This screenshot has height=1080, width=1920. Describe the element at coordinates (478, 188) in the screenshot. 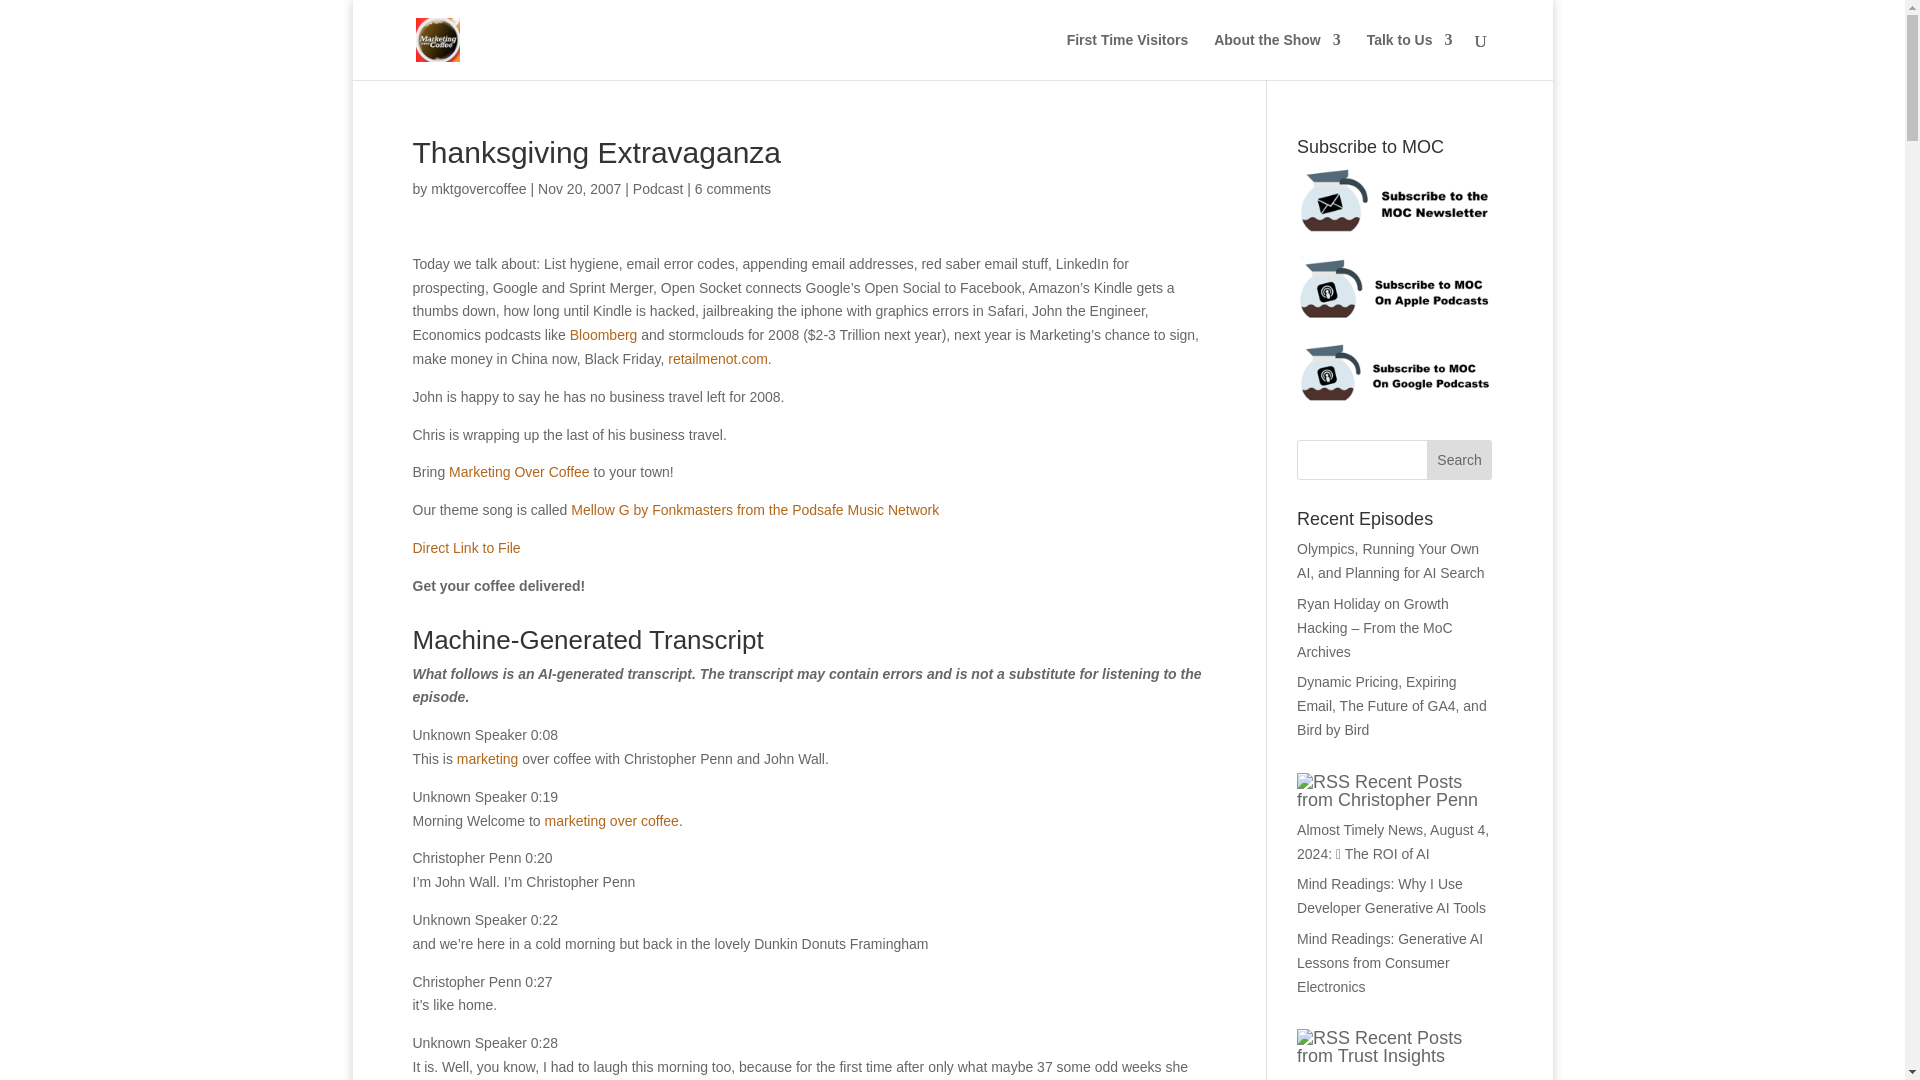

I see `mktgovercoffee` at that location.